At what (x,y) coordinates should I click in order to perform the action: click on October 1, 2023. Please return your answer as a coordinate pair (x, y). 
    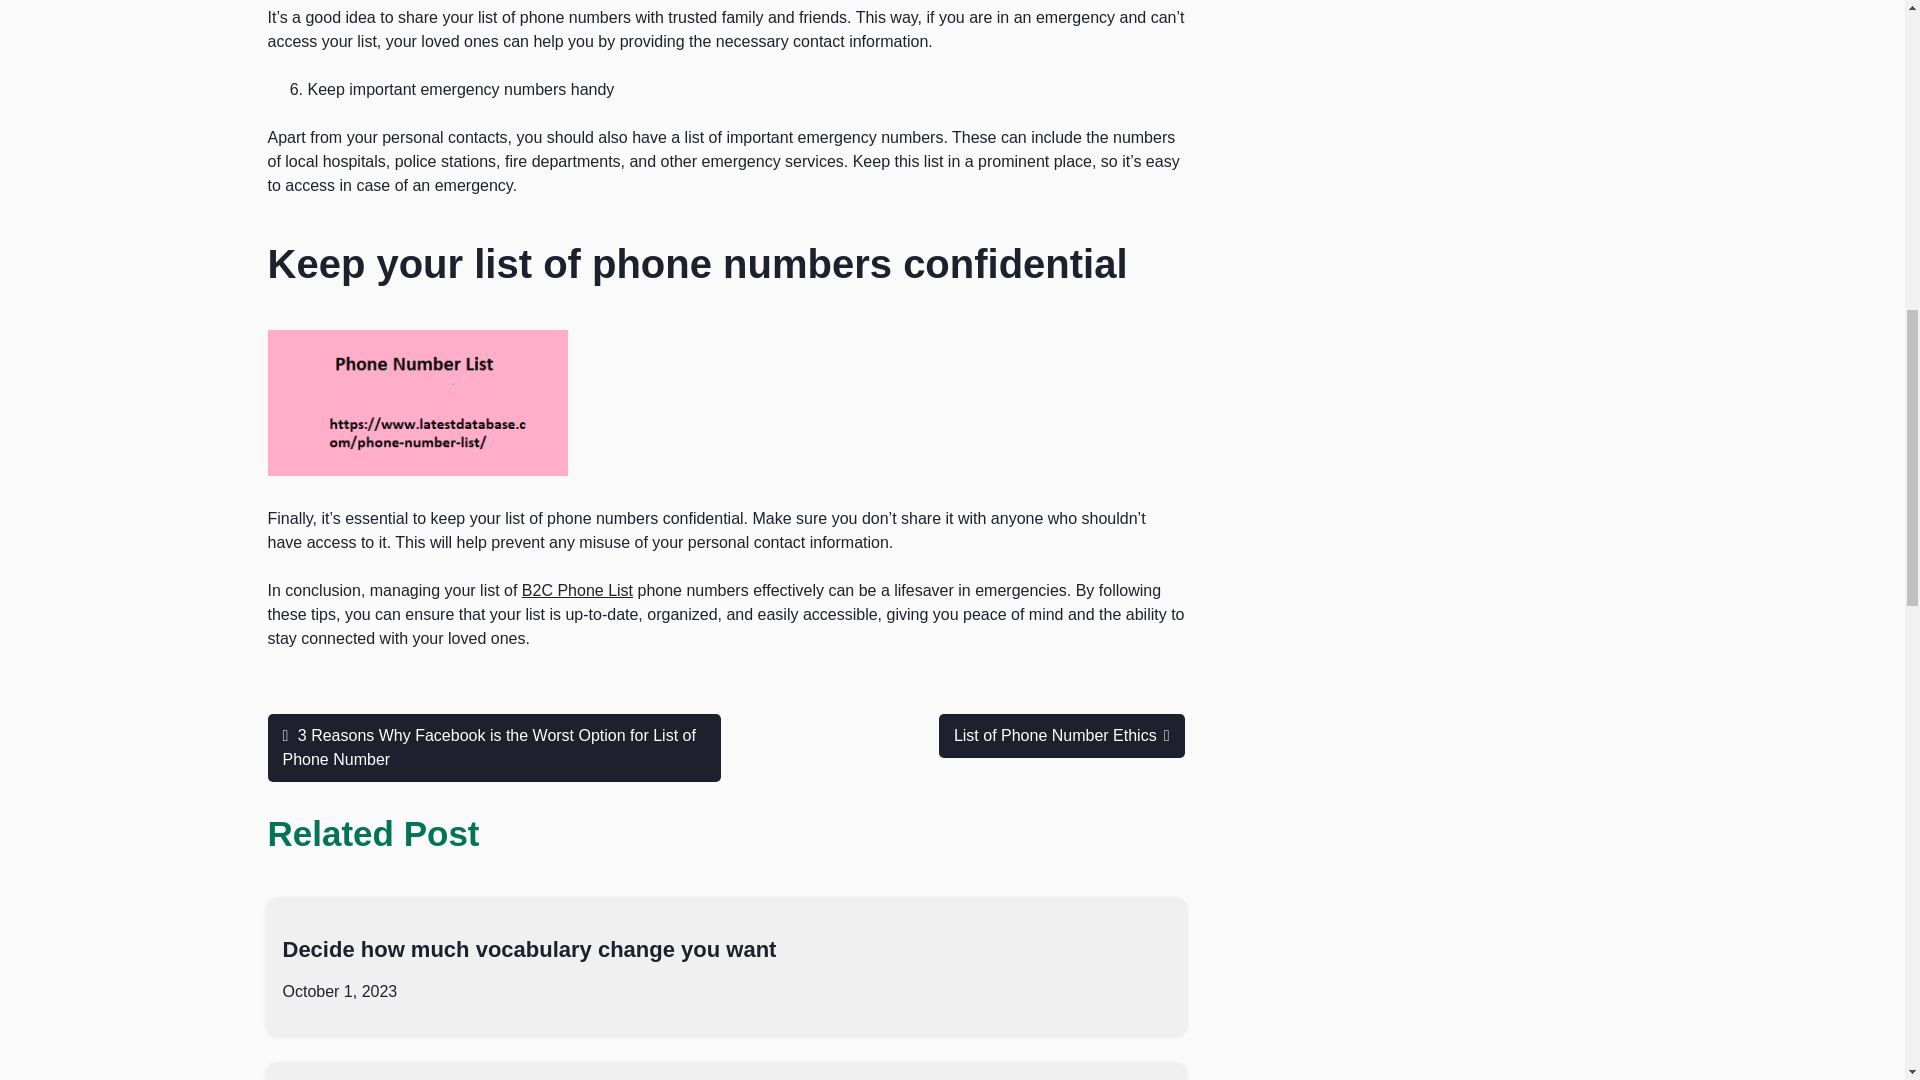
    Looking at the image, I should click on (340, 991).